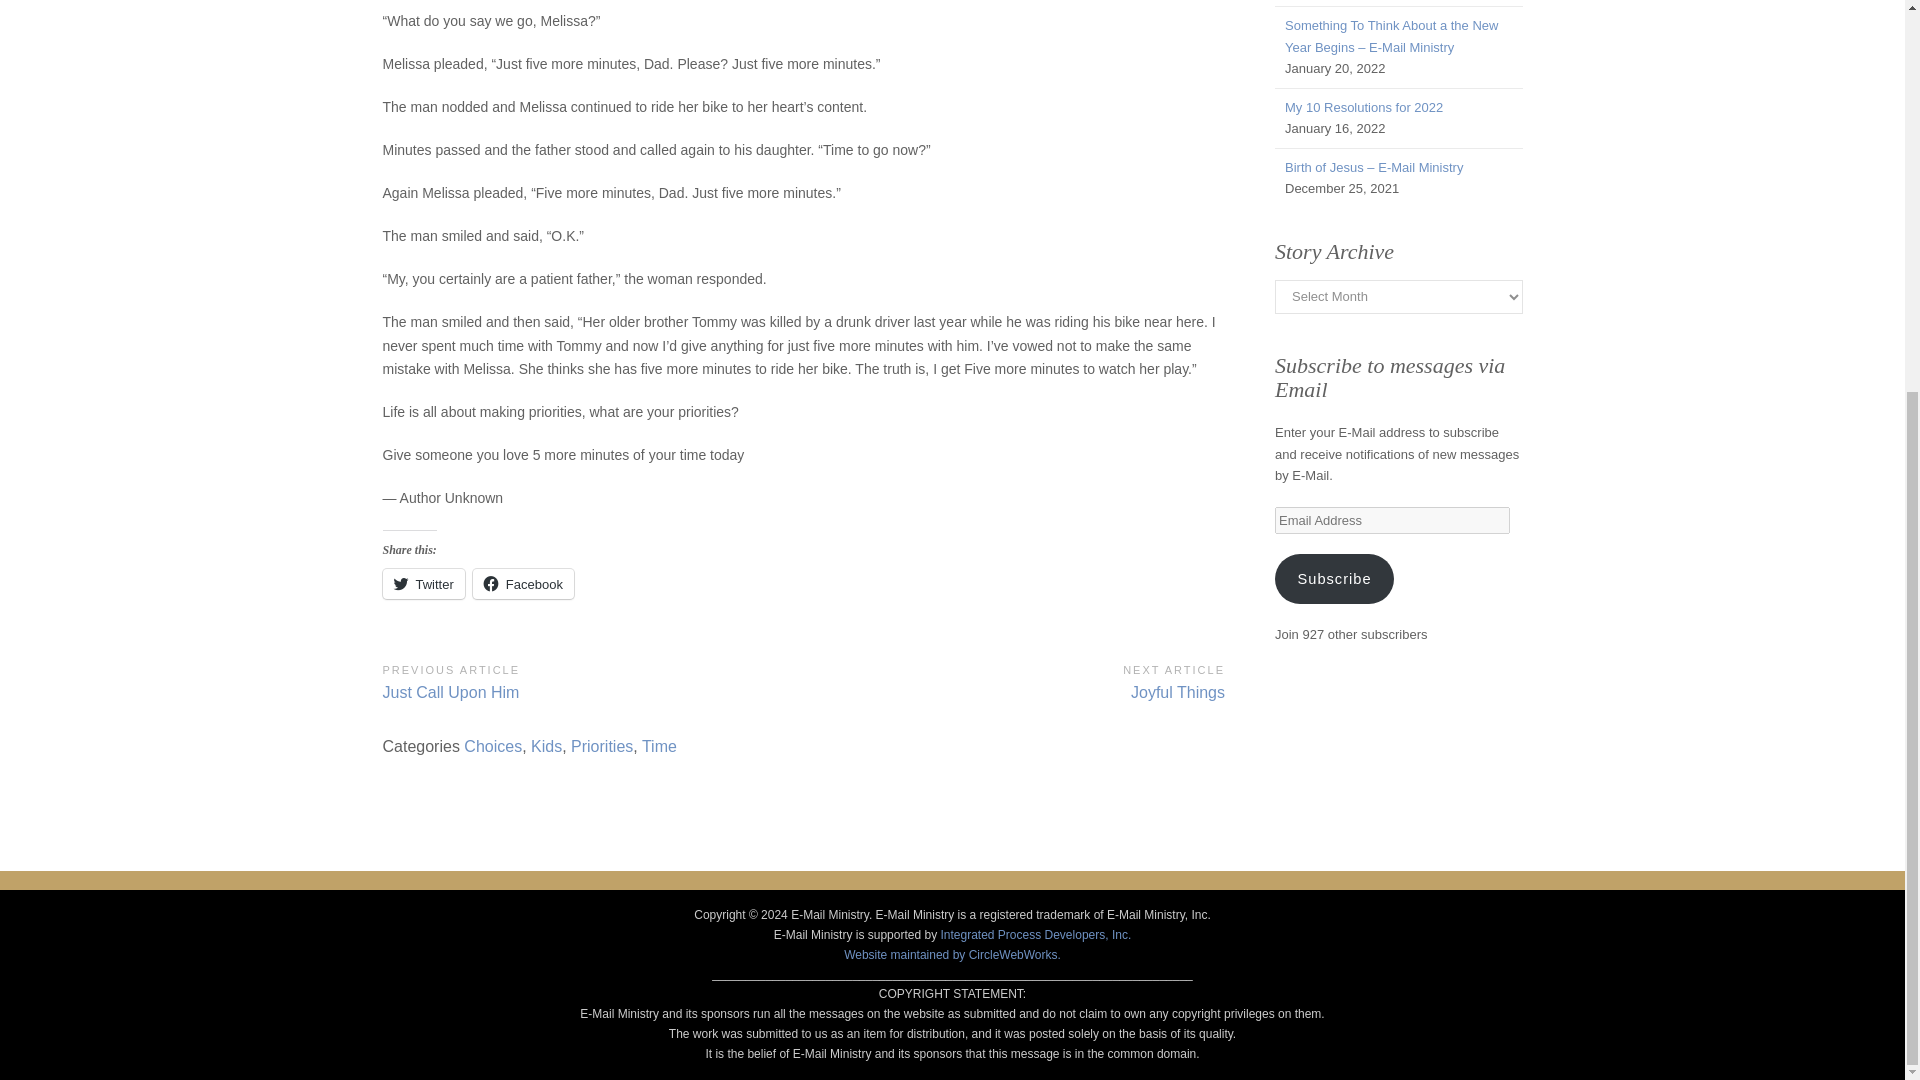 This screenshot has height=1080, width=1920. What do you see at coordinates (523, 584) in the screenshot?
I see `Twitter` at bounding box center [523, 584].